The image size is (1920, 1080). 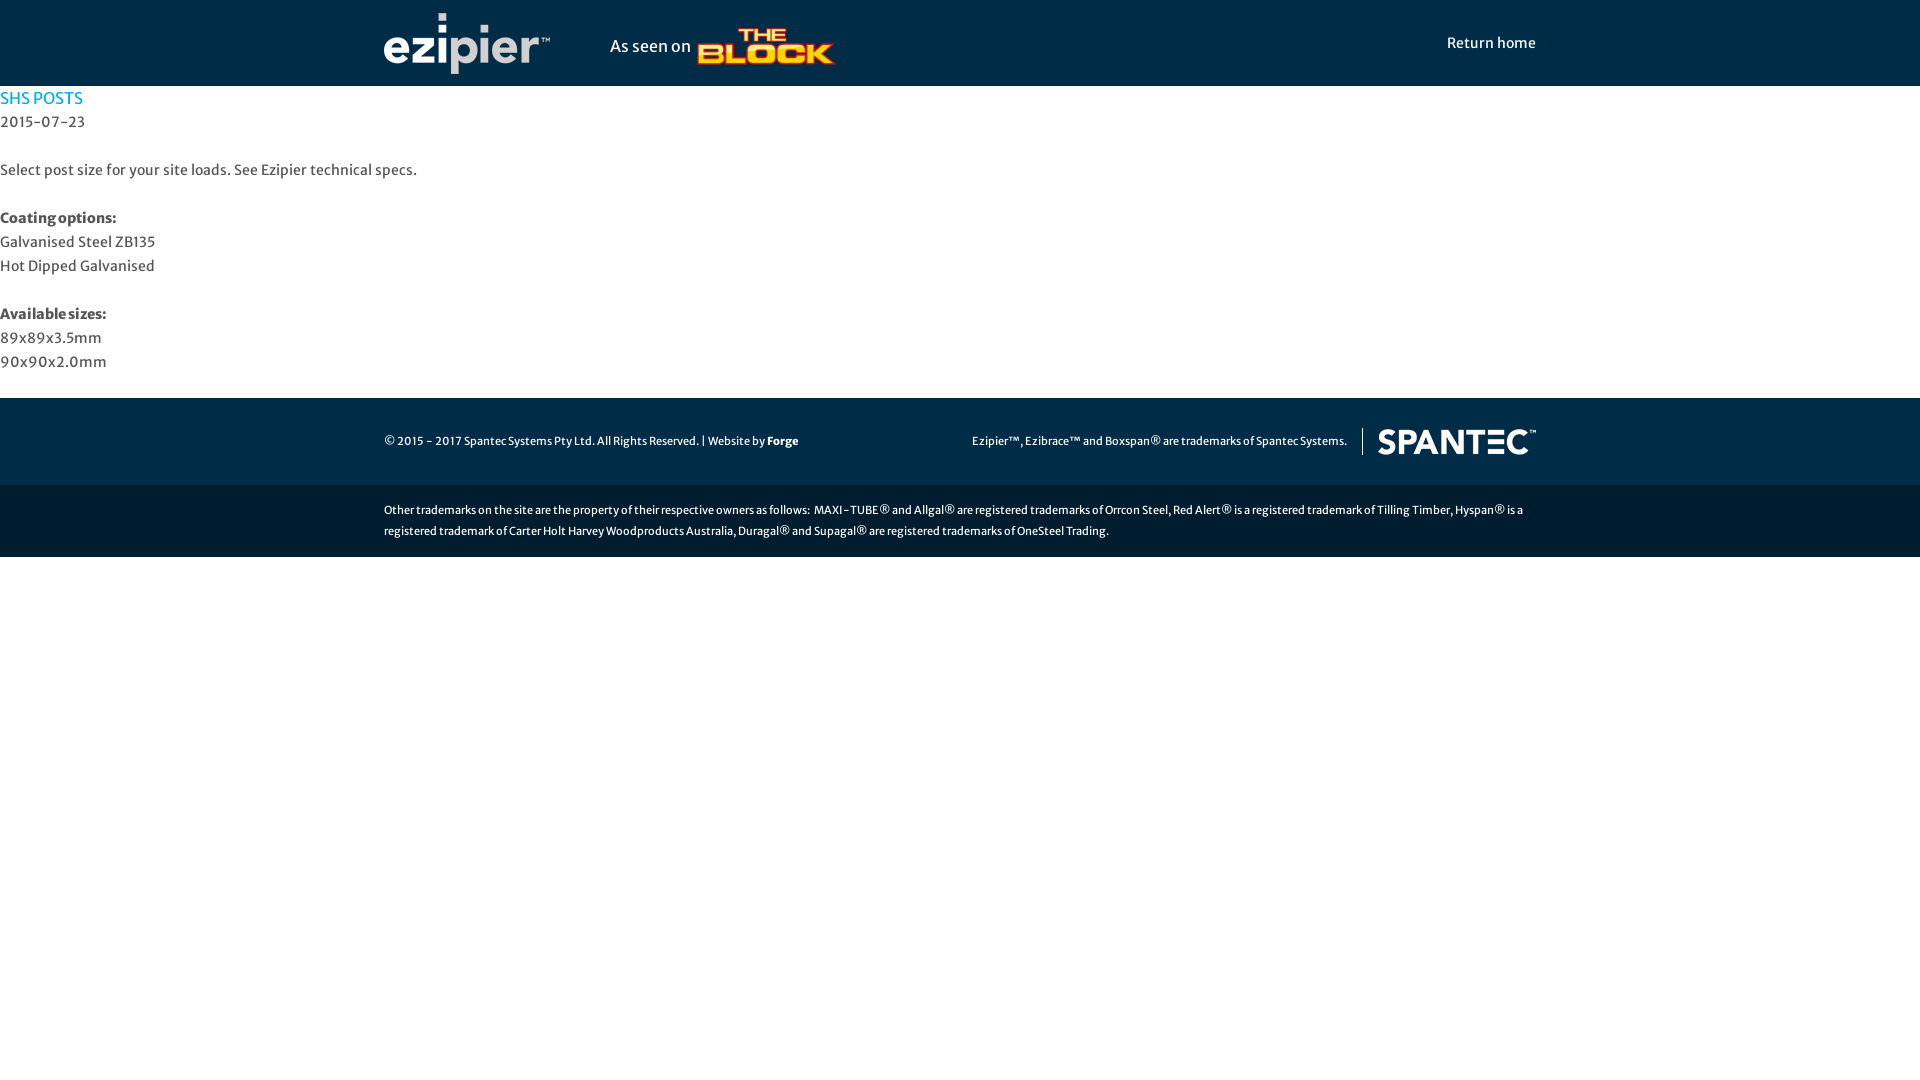 What do you see at coordinates (42, 98) in the screenshot?
I see `SHS POSTS` at bounding box center [42, 98].